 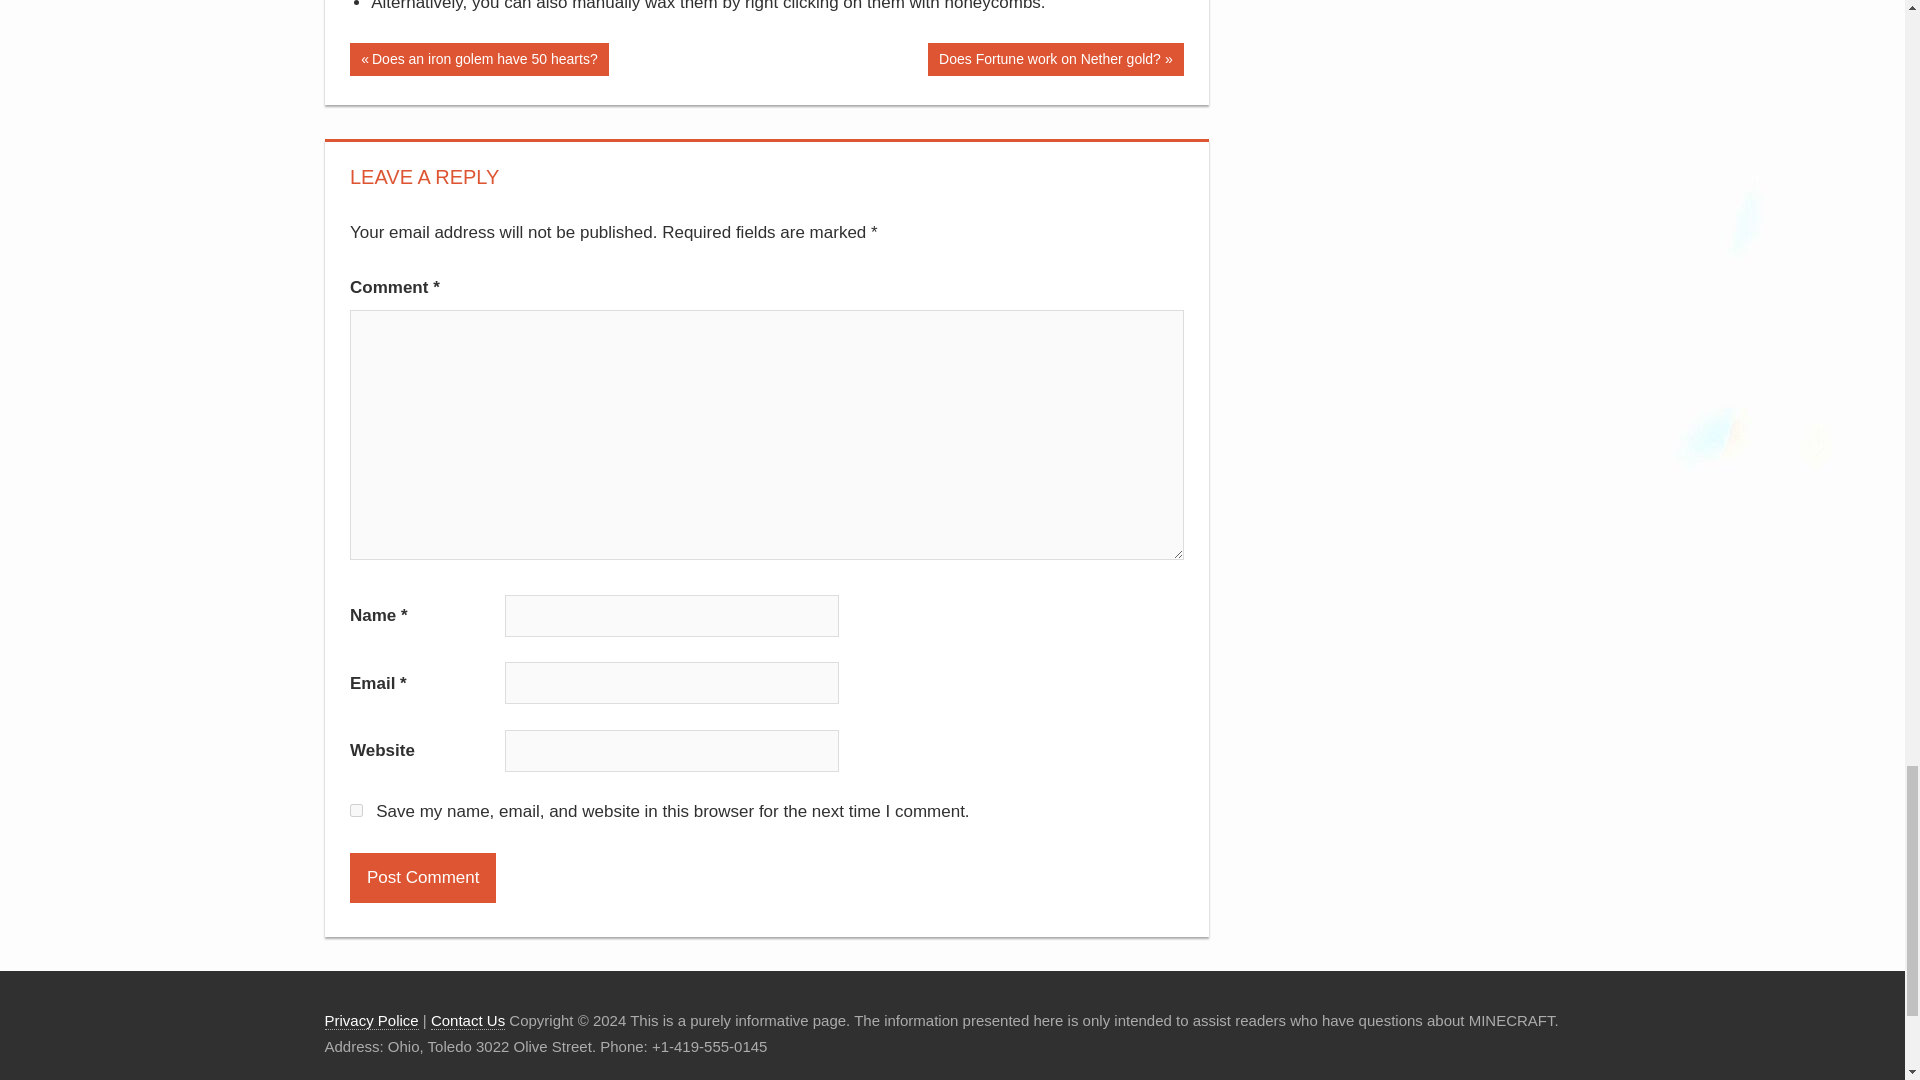 I want to click on yes, so click(x=356, y=810).